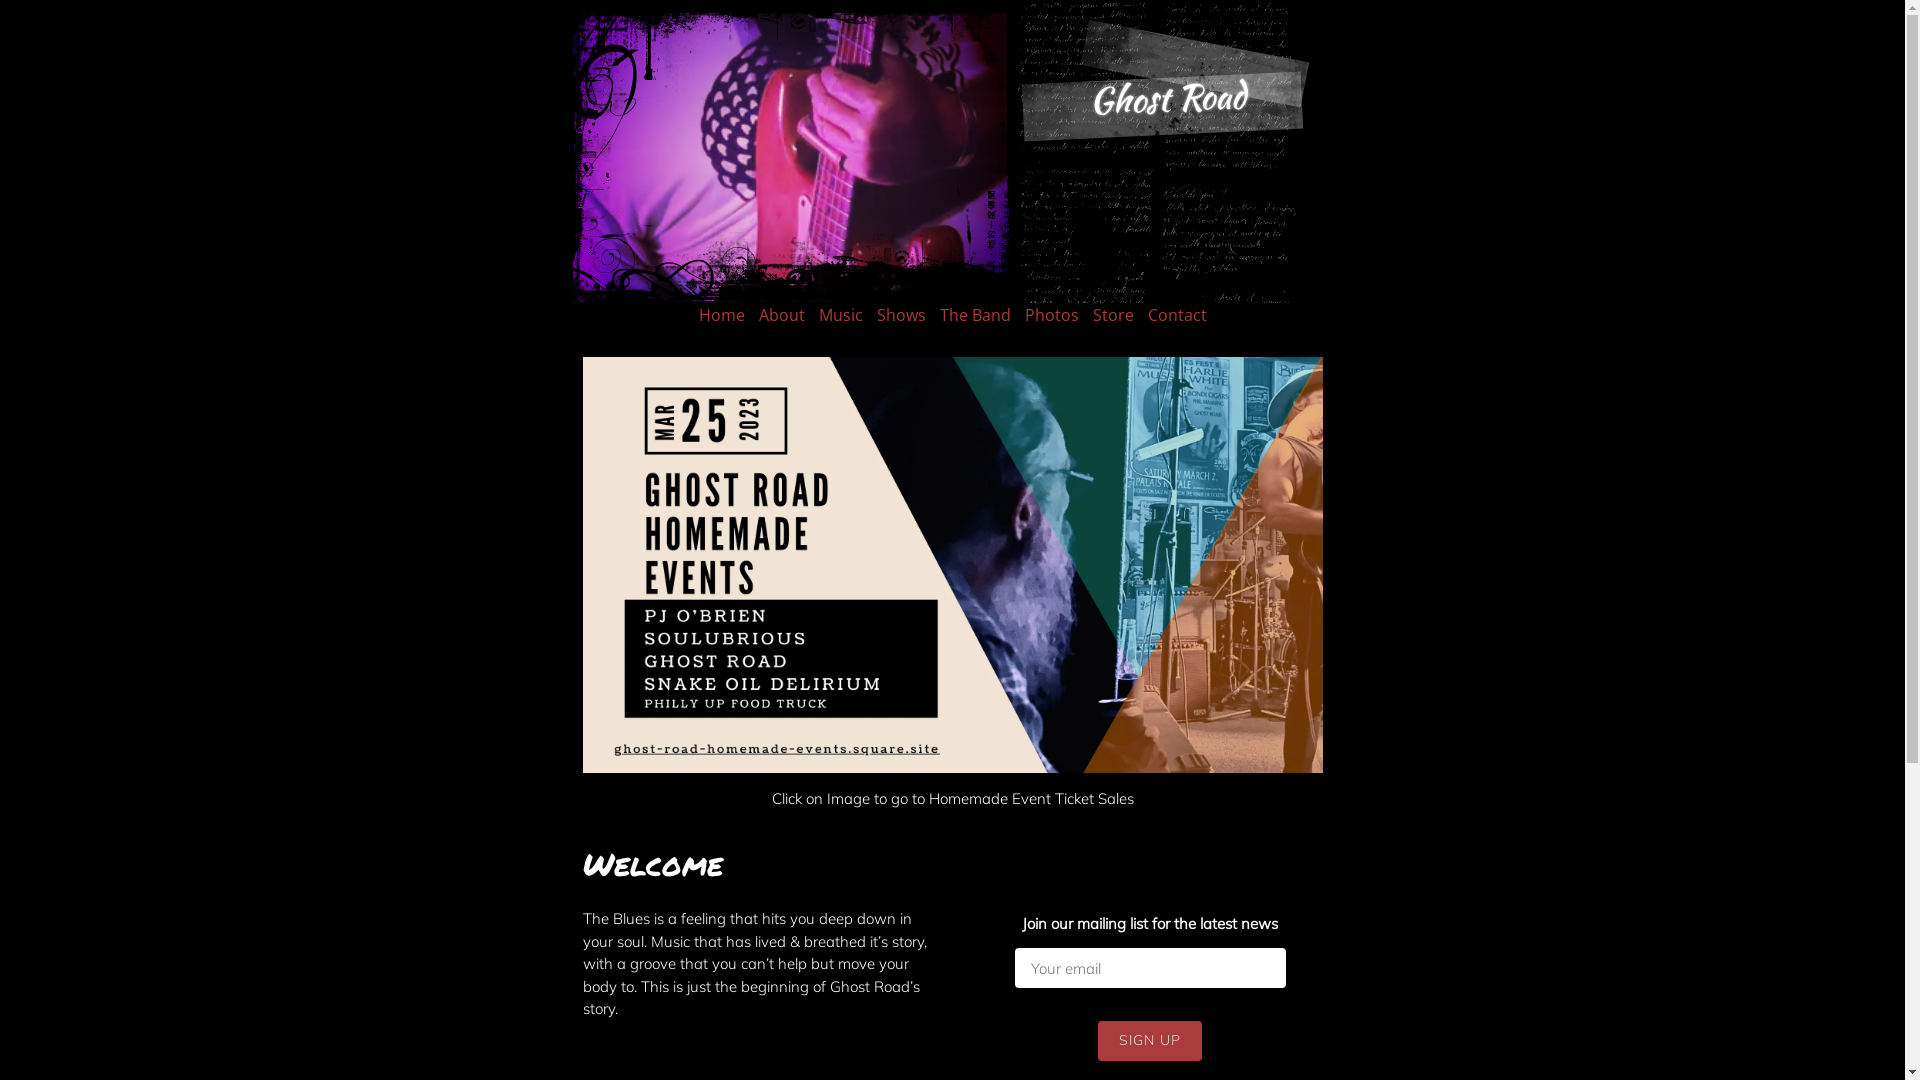 Image resolution: width=1920 pixels, height=1080 pixels. I want to click on SIGN UP, so click(1150, 1041).